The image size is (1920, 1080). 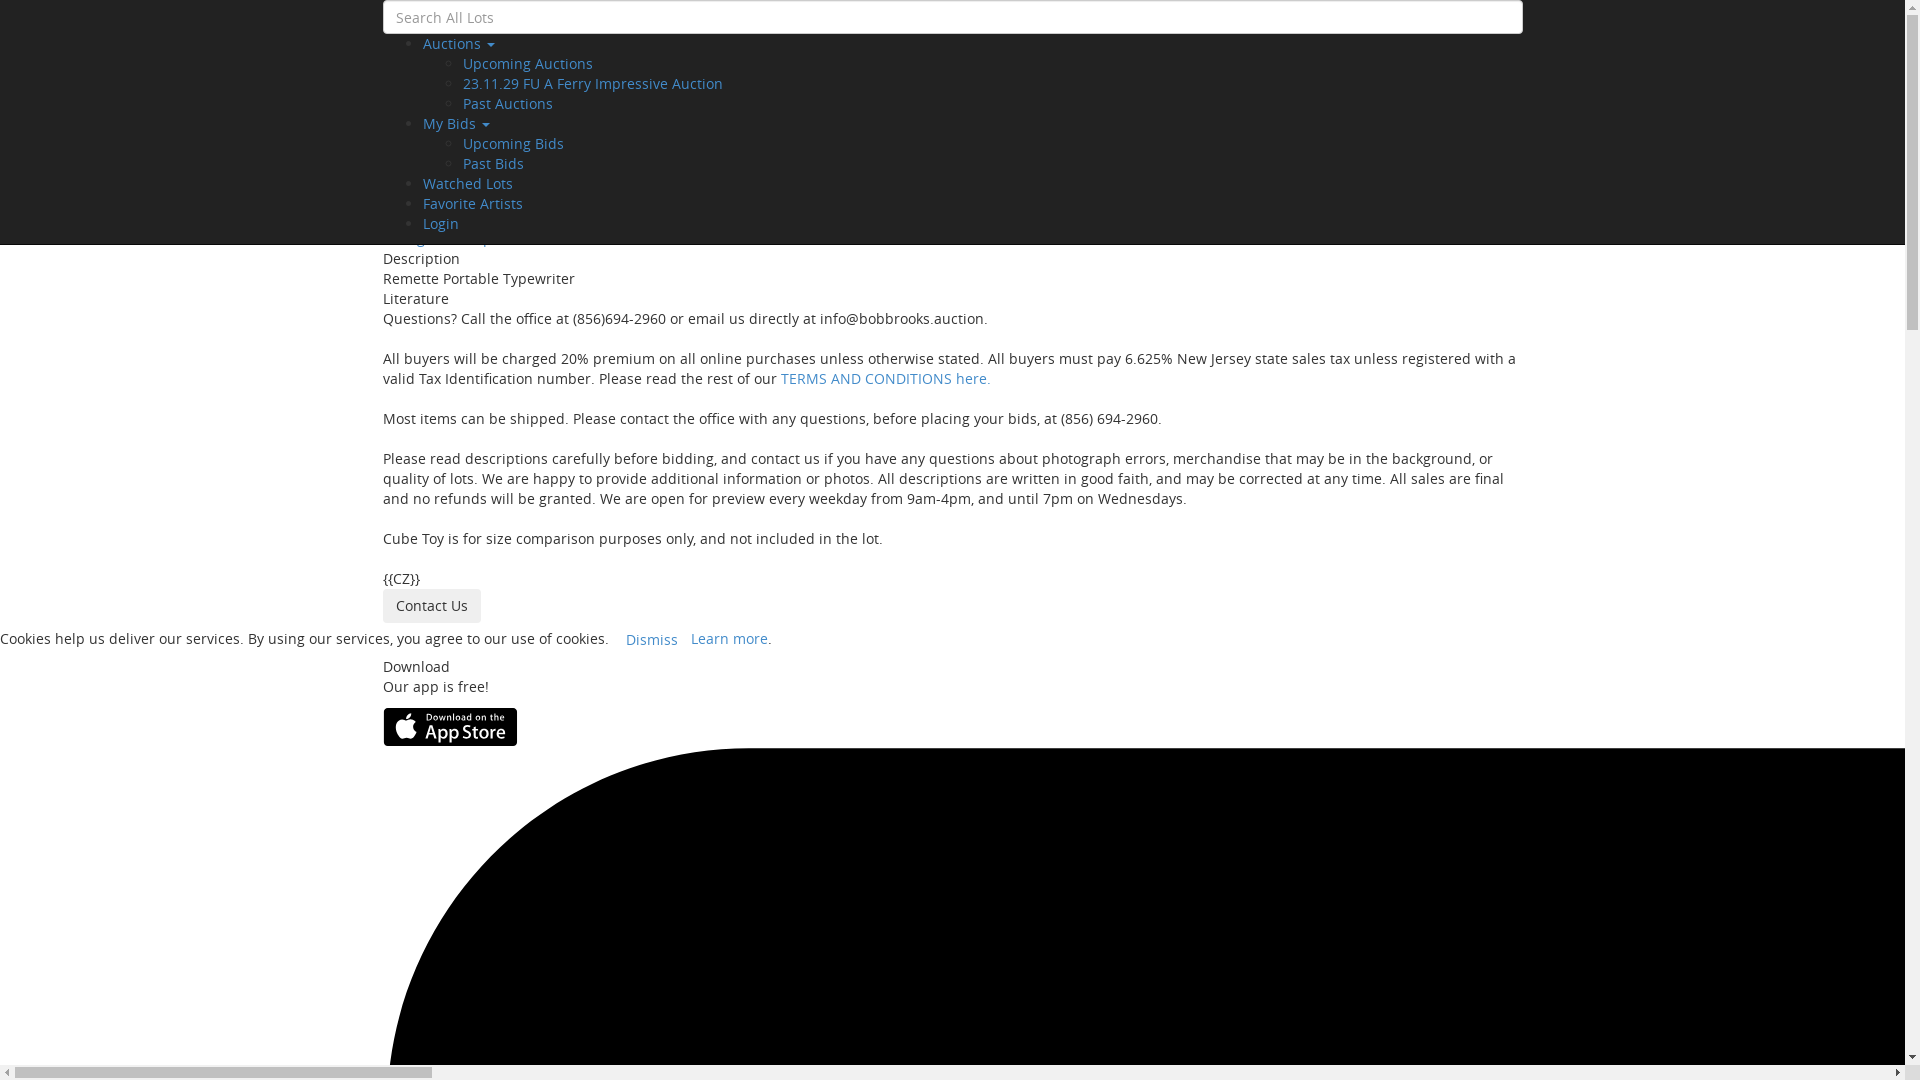 I want to click on Back to Auction, so click(x=442, y=50).